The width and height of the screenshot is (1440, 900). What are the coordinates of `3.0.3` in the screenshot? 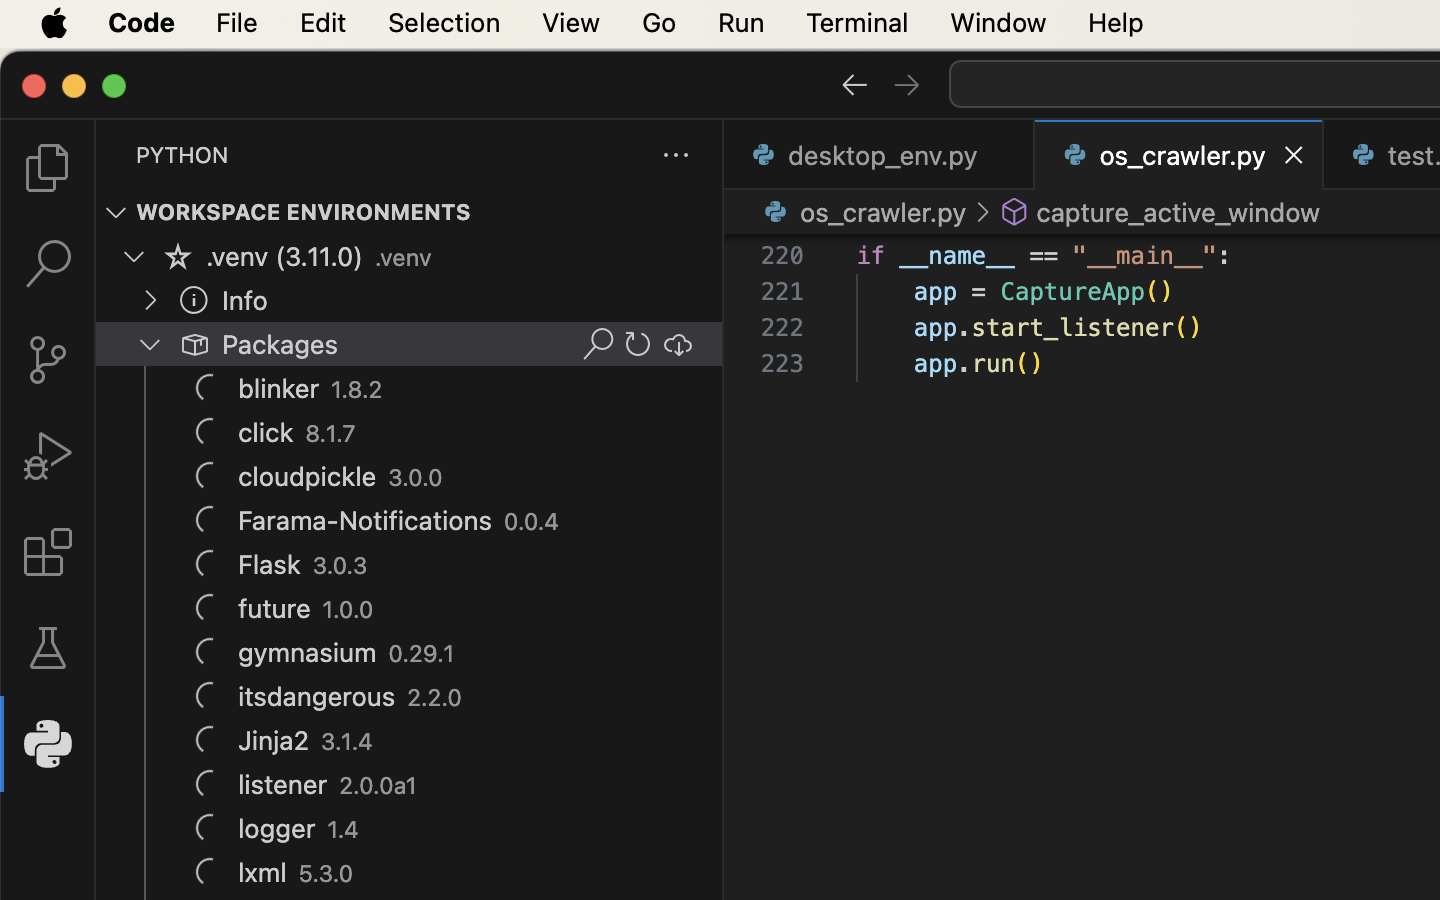 It's located at (340, 566).